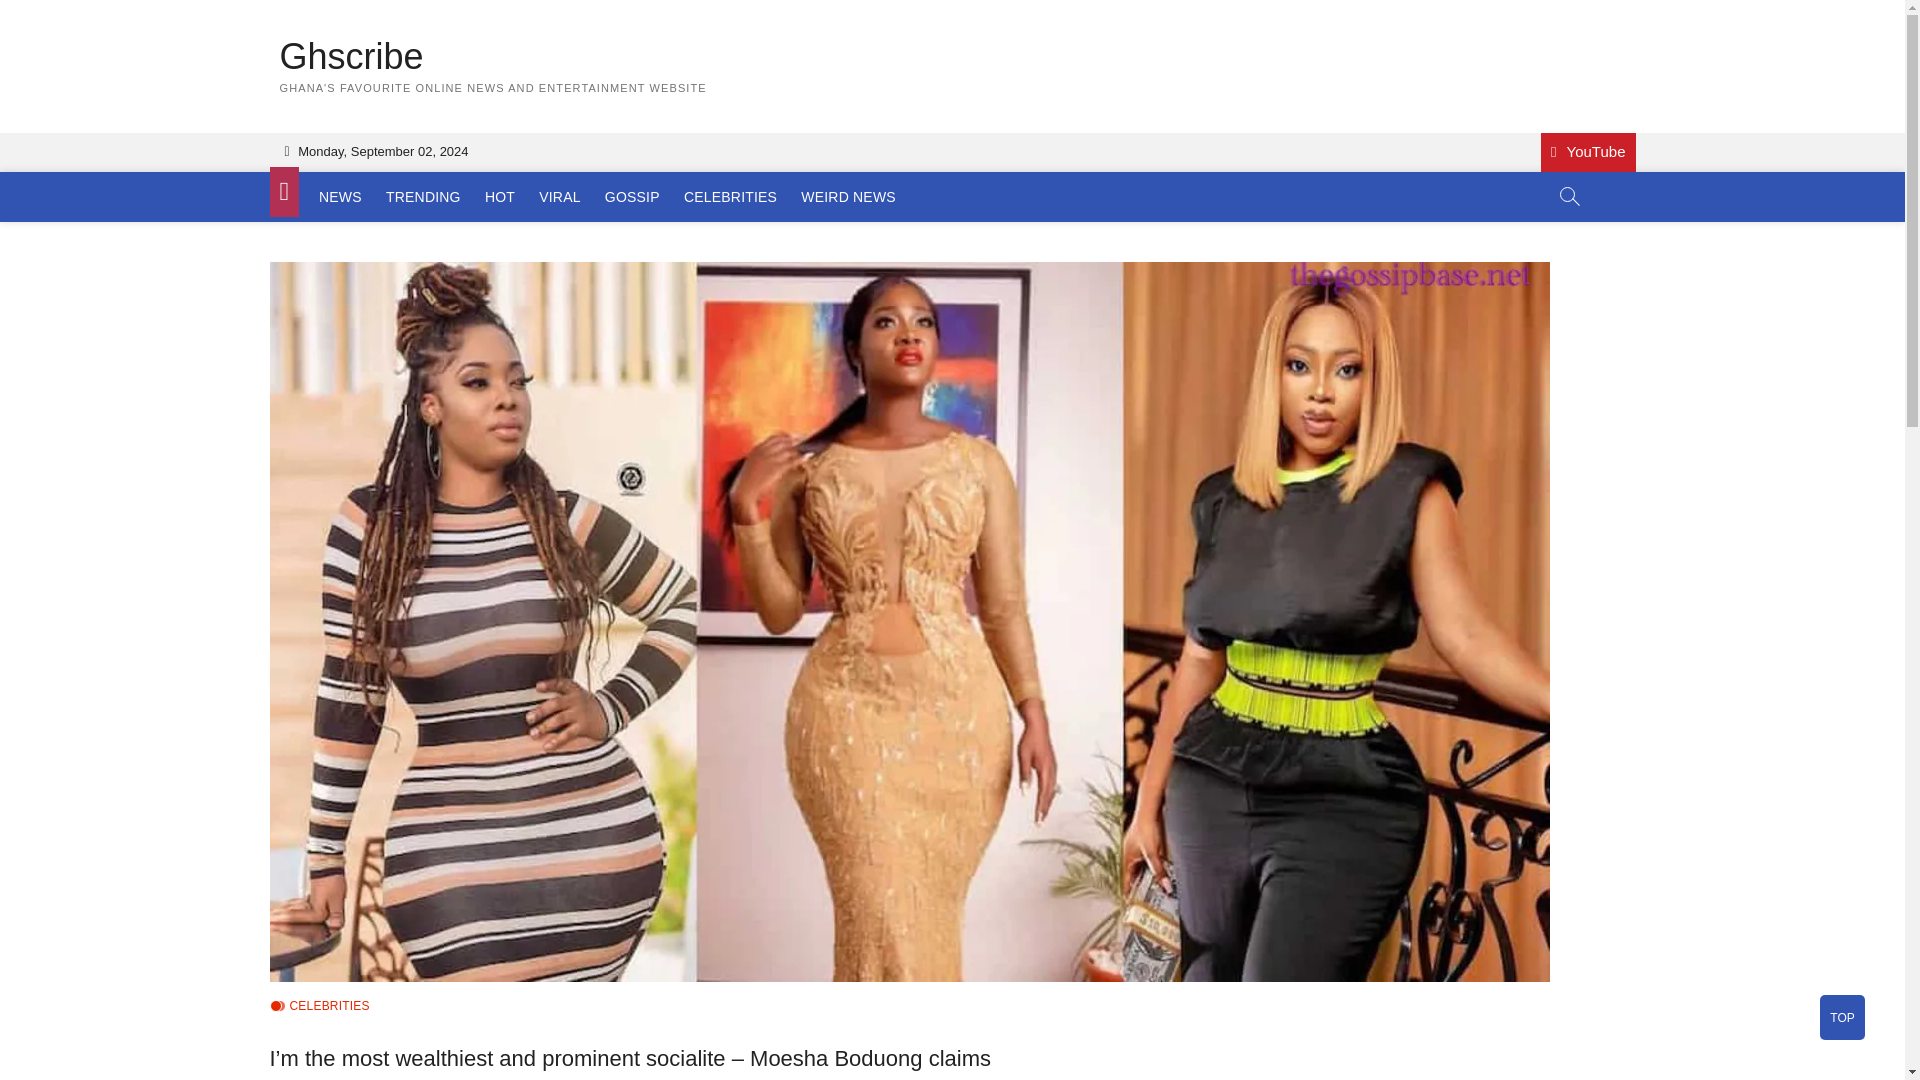 Image resolution: width=1920 pixels, height=1080 pixels. I want to click on NEWS, so click(340, 196).